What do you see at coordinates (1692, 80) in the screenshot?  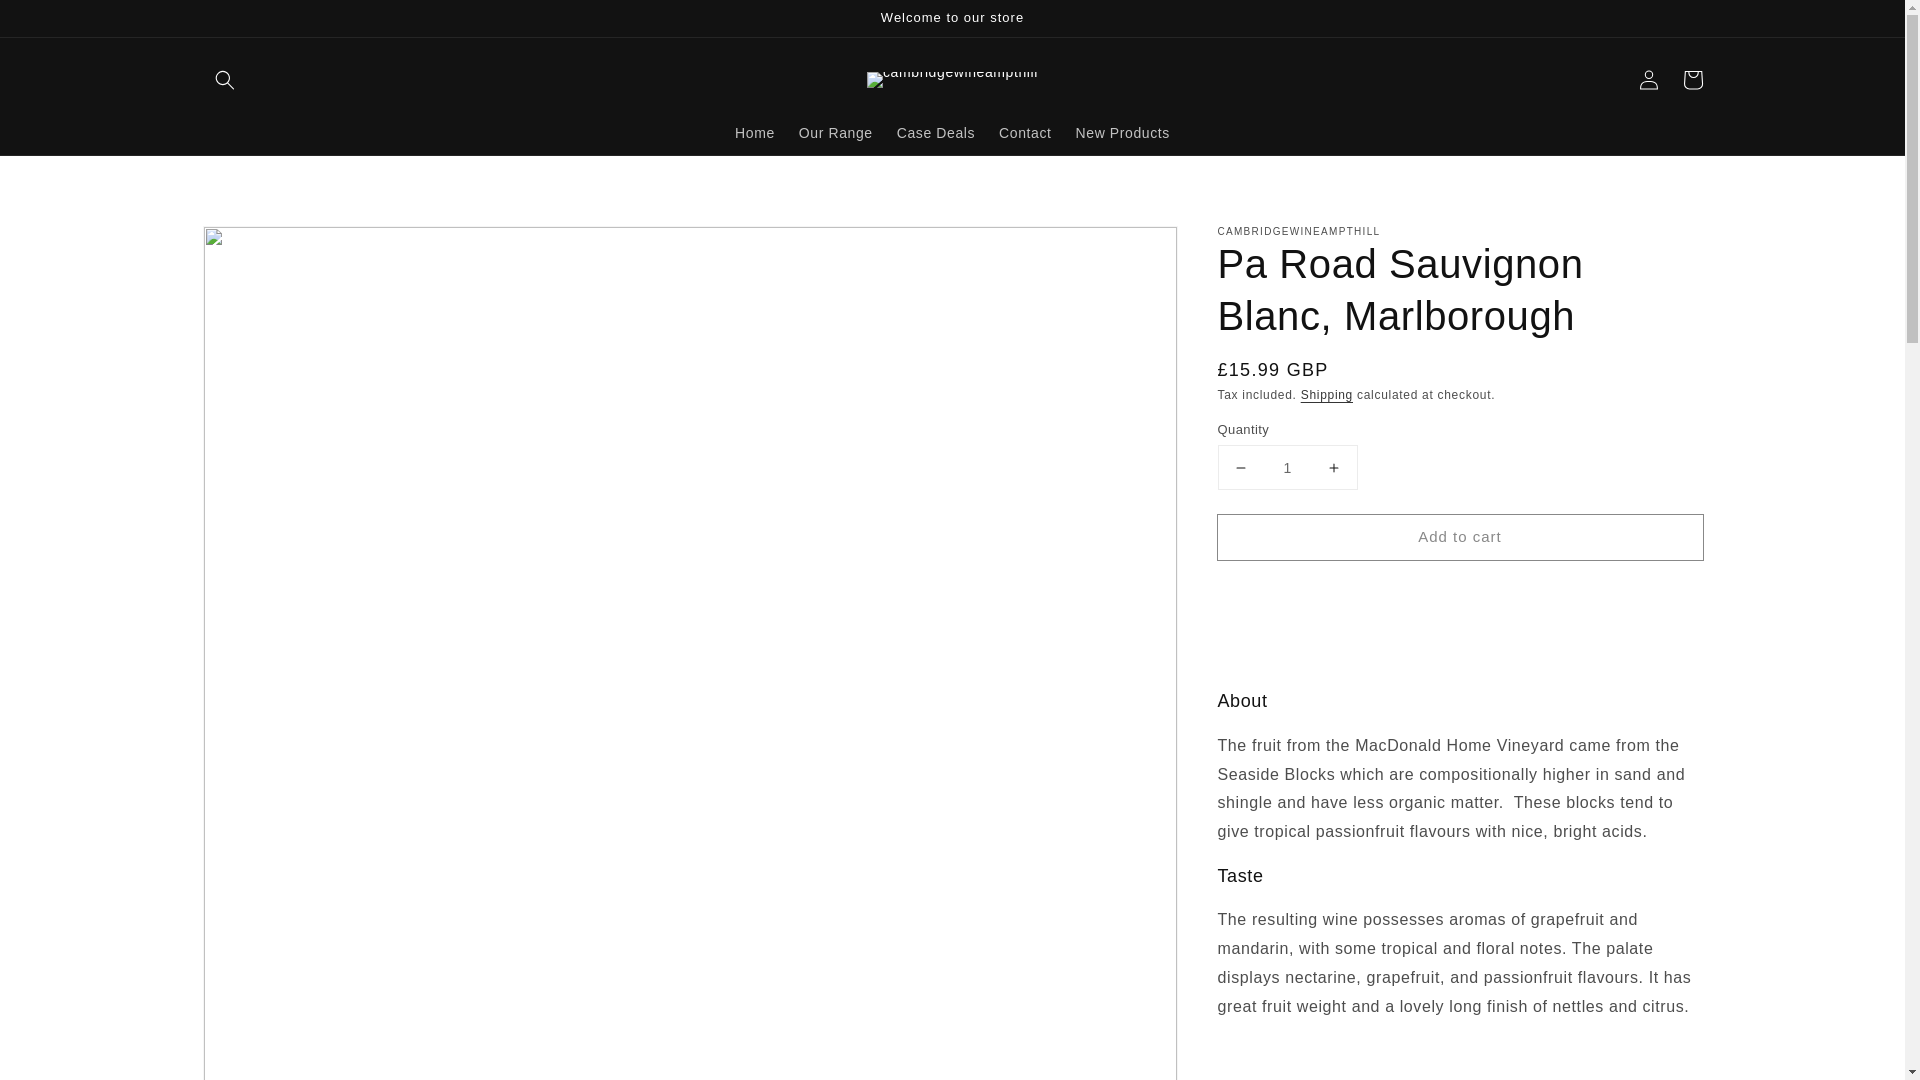 I see `Cart` at bounding box center [1692, 80].